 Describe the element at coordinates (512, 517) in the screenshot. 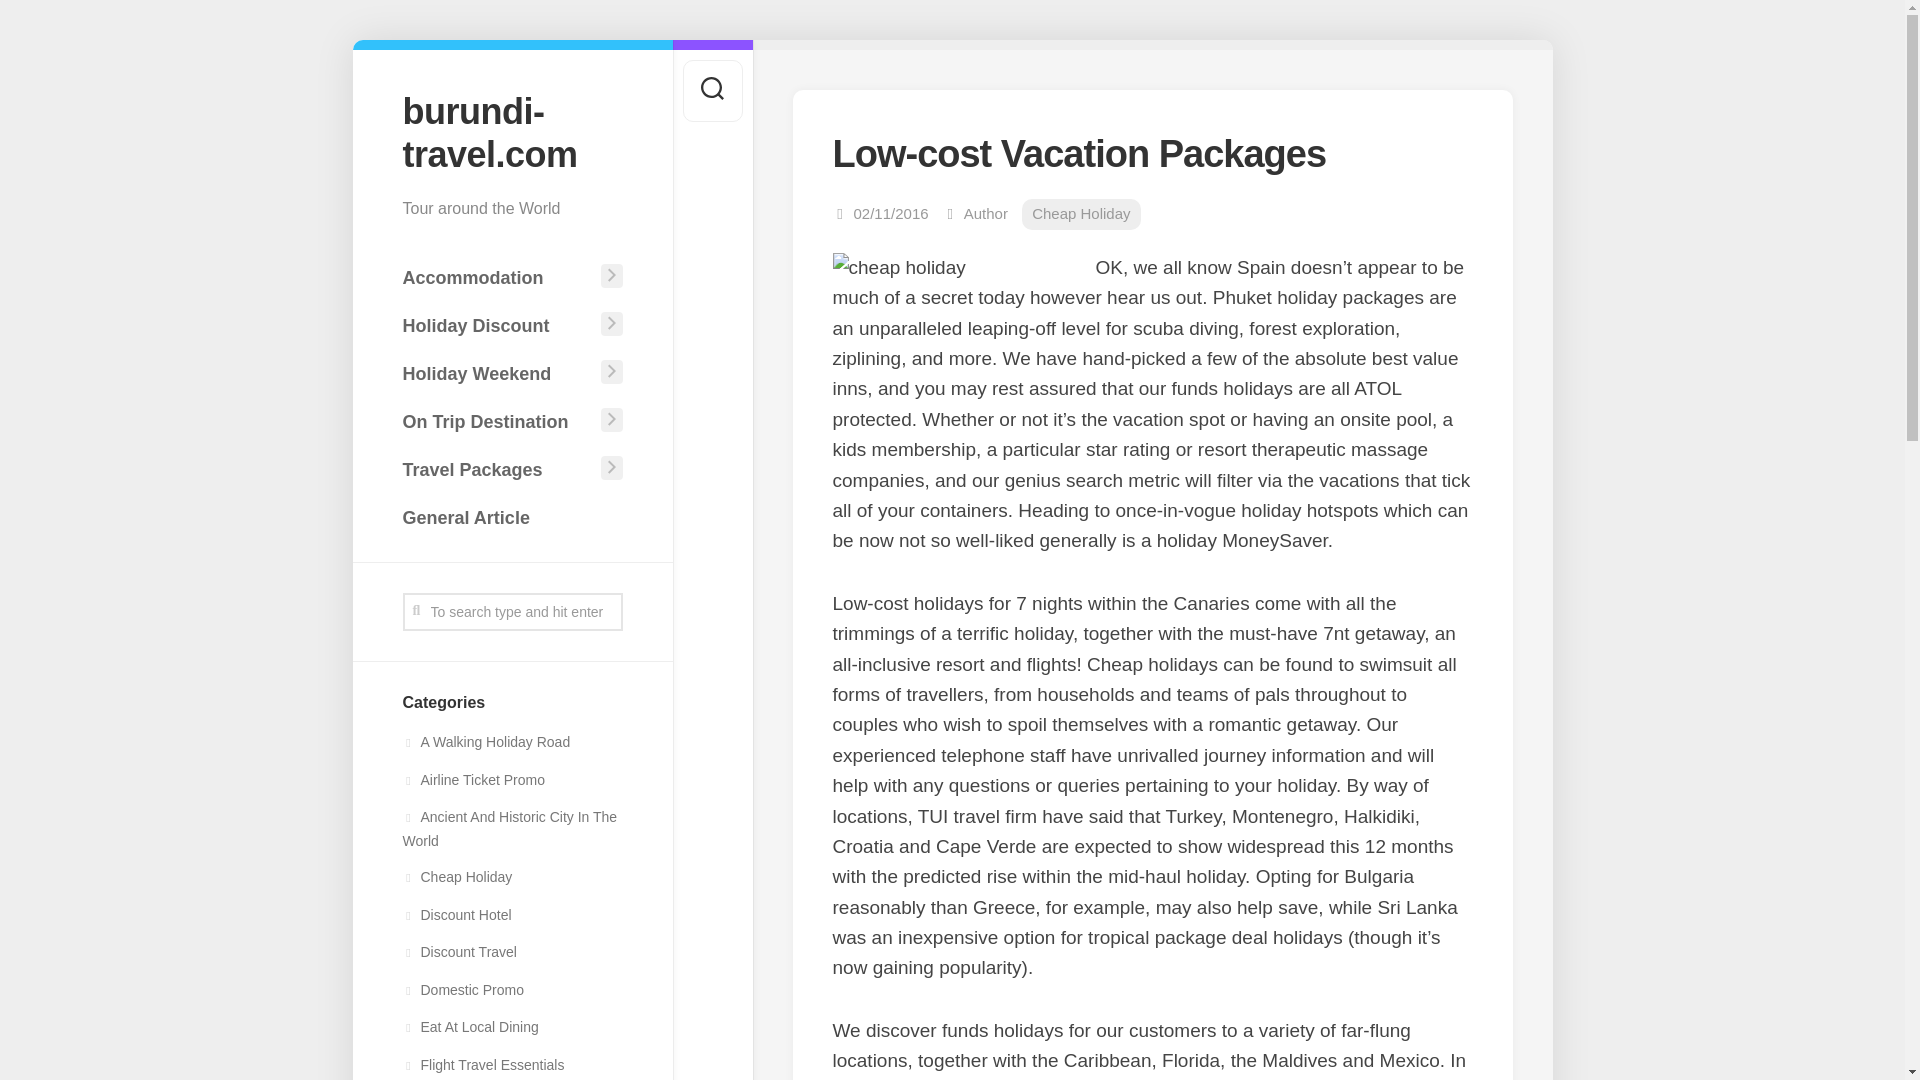

I see `General Article` at that location.